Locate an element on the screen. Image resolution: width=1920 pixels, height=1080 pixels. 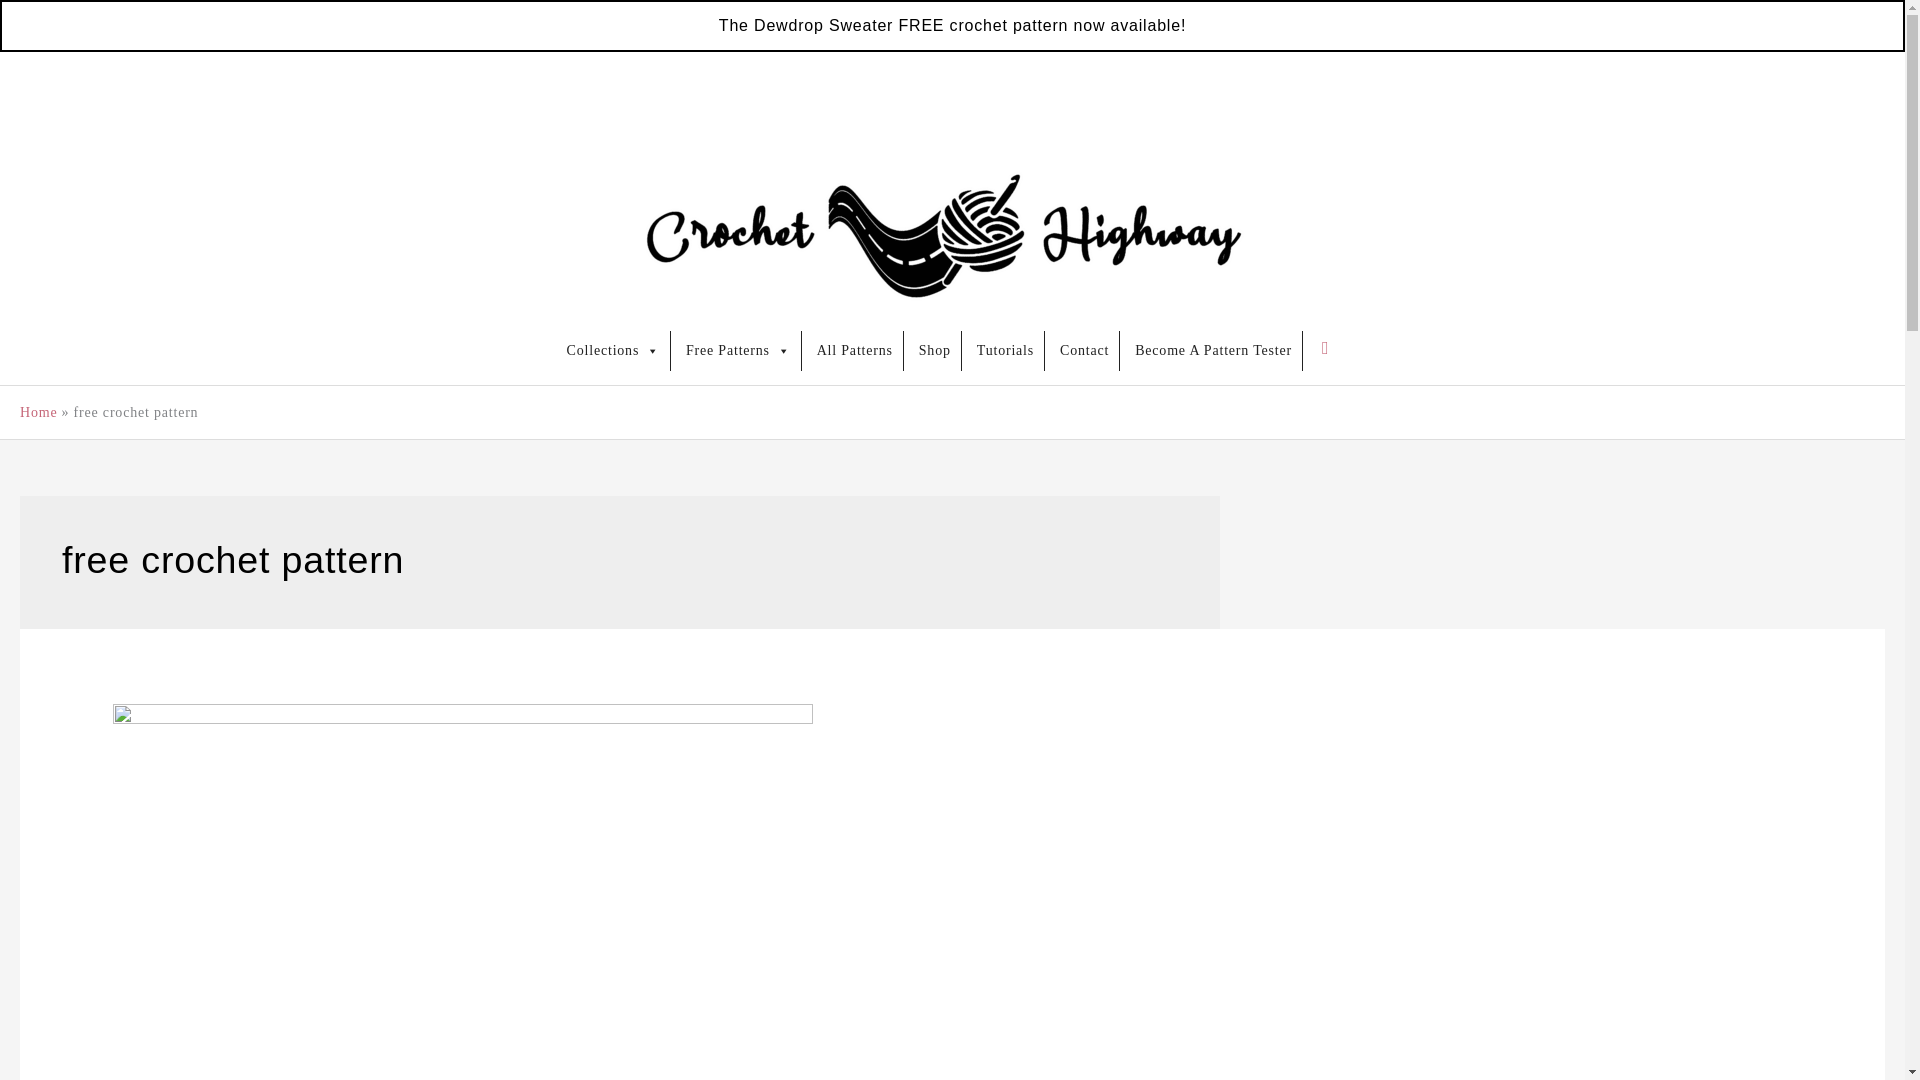
Contact is located at coordinates (1084, 350).